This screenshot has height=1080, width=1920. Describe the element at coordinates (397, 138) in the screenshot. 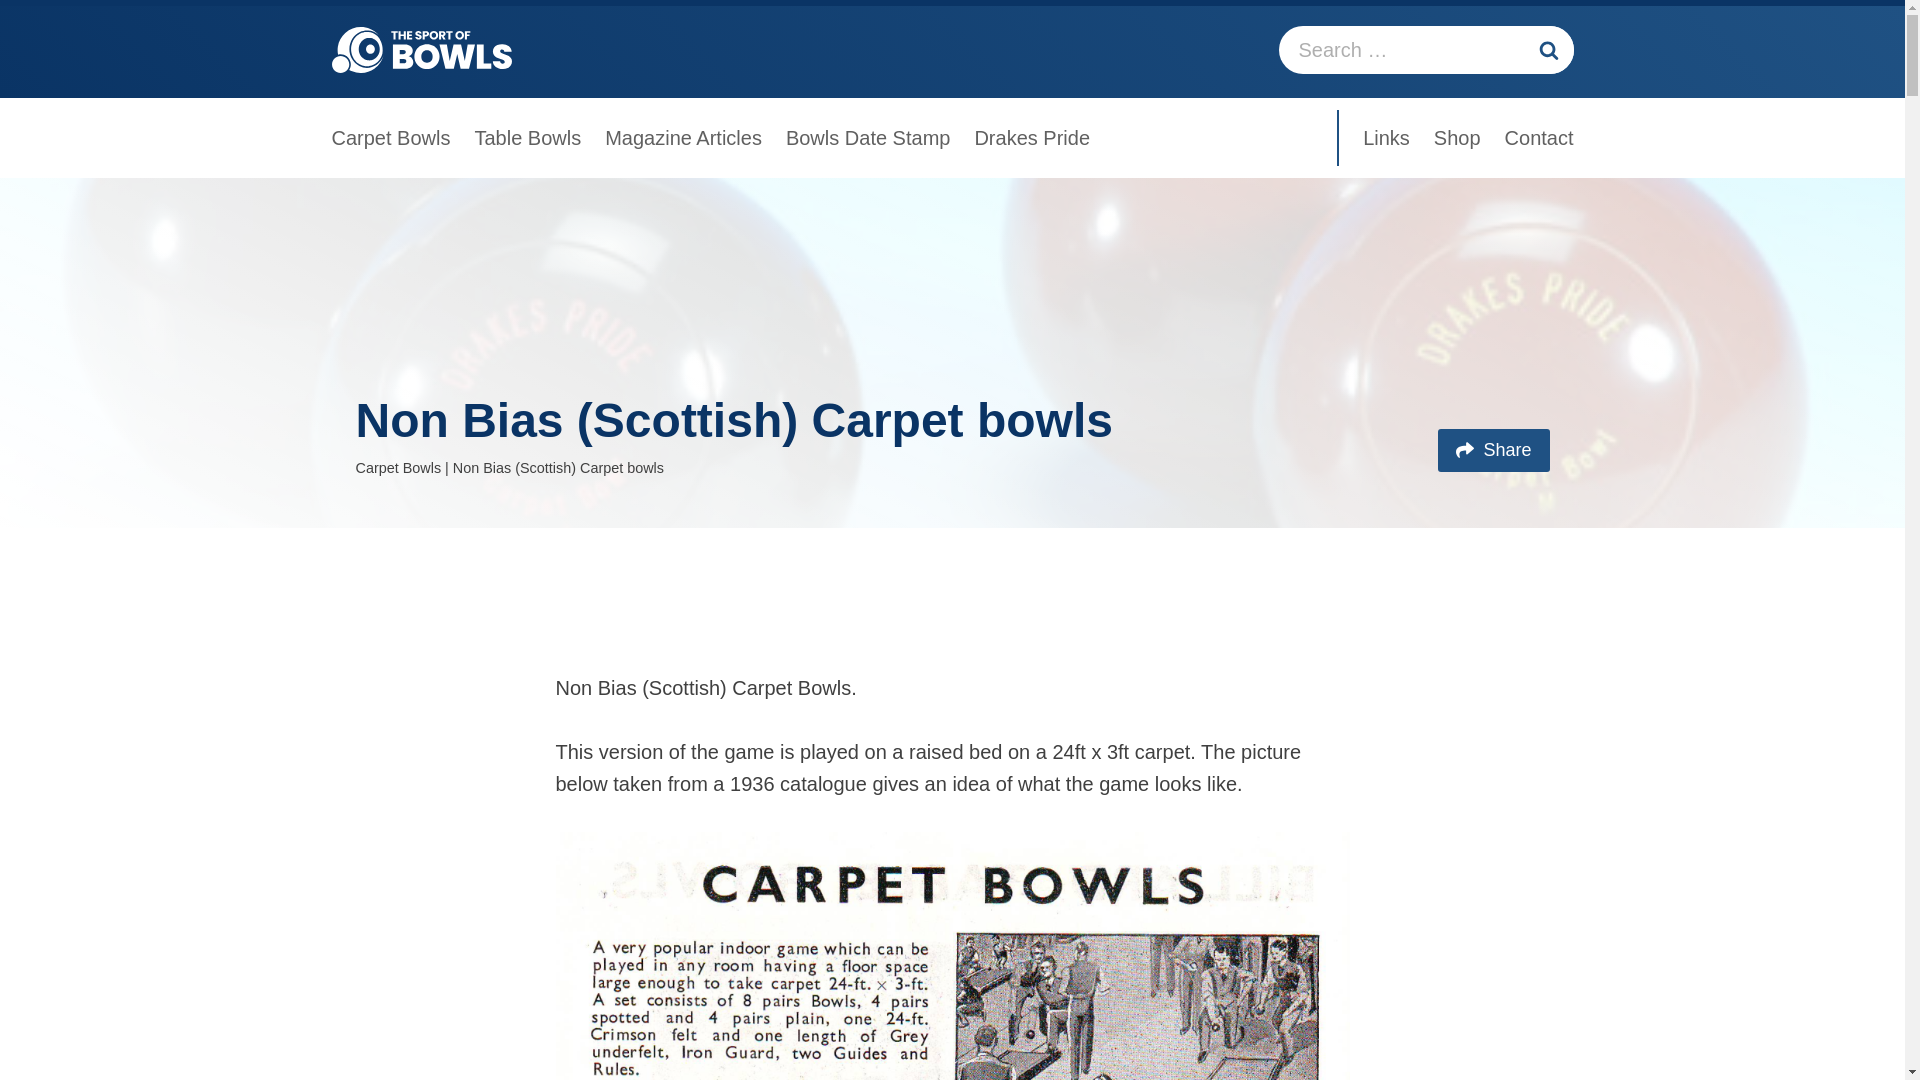

I see `Carpet Bowls` at that location.